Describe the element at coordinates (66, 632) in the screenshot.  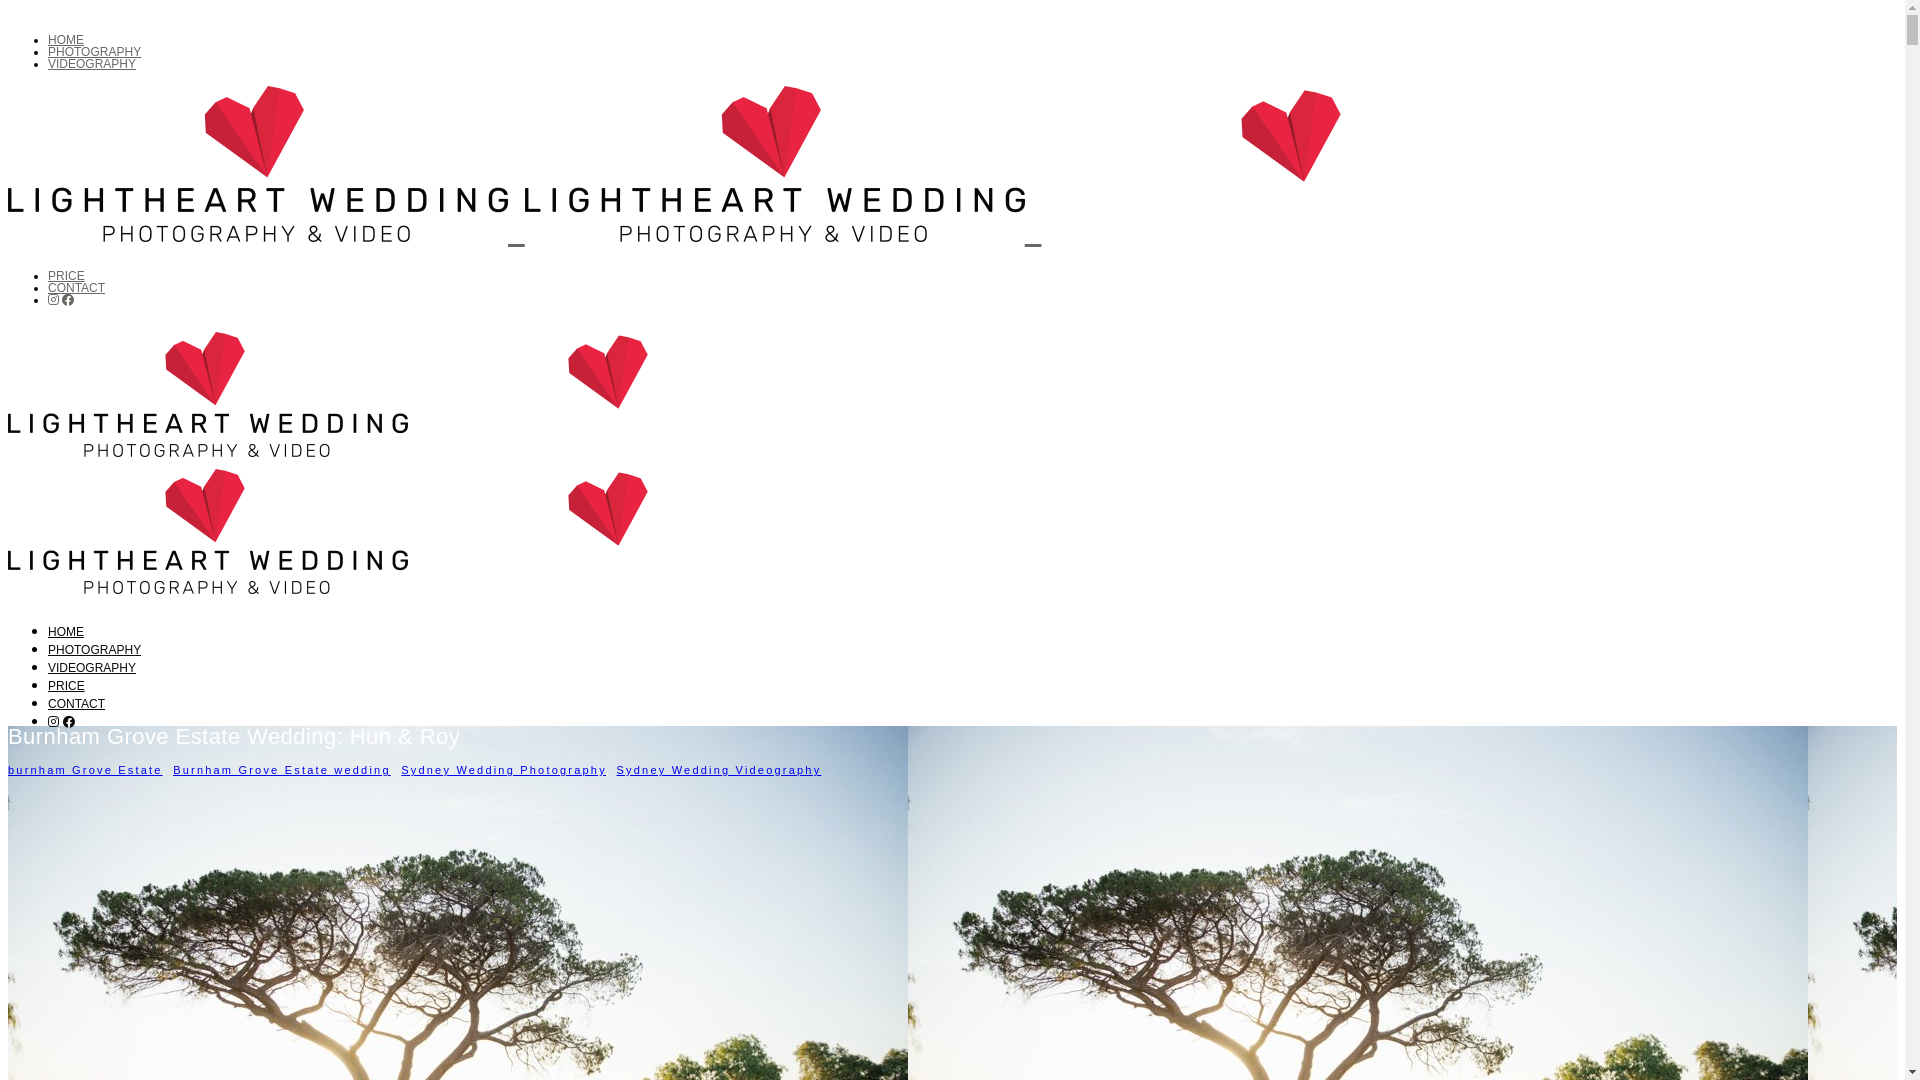
I see `HOME` at that location.